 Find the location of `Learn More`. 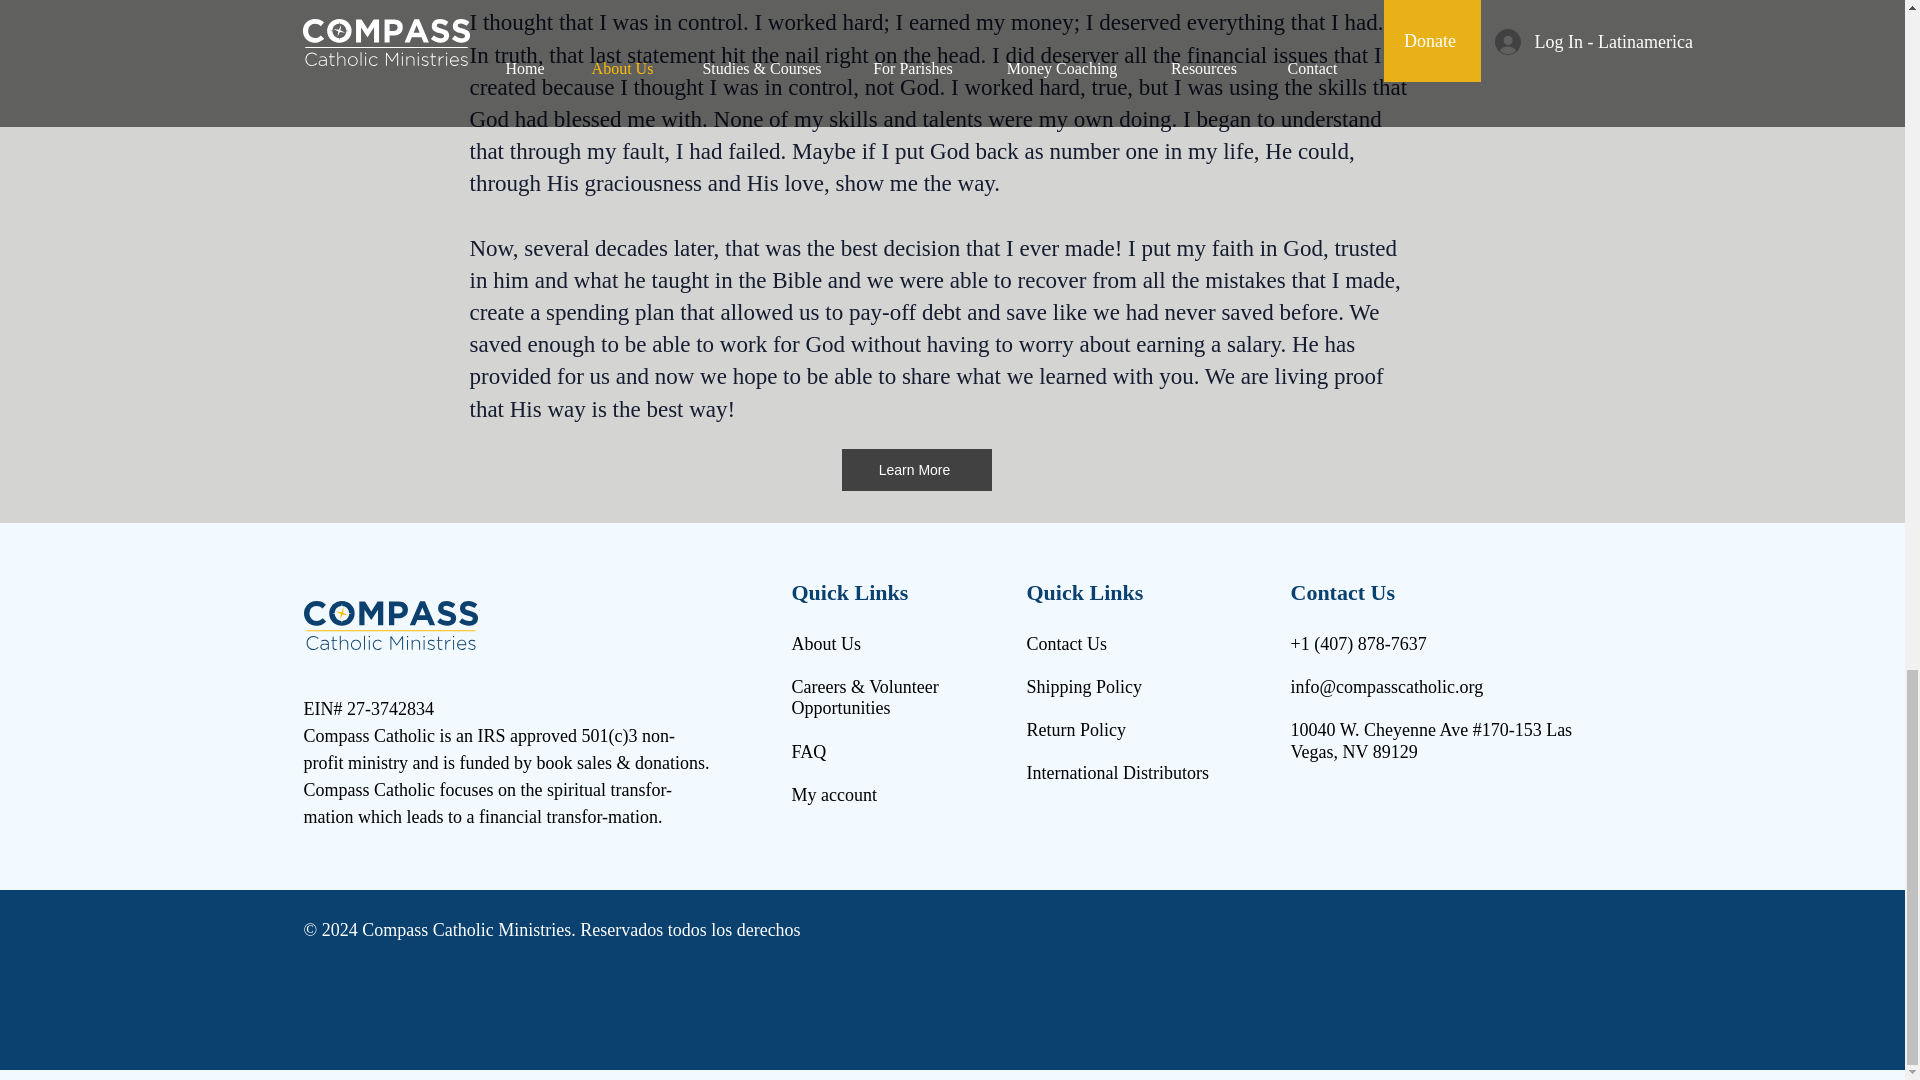

Learn More is located at coordinates (917, 470).